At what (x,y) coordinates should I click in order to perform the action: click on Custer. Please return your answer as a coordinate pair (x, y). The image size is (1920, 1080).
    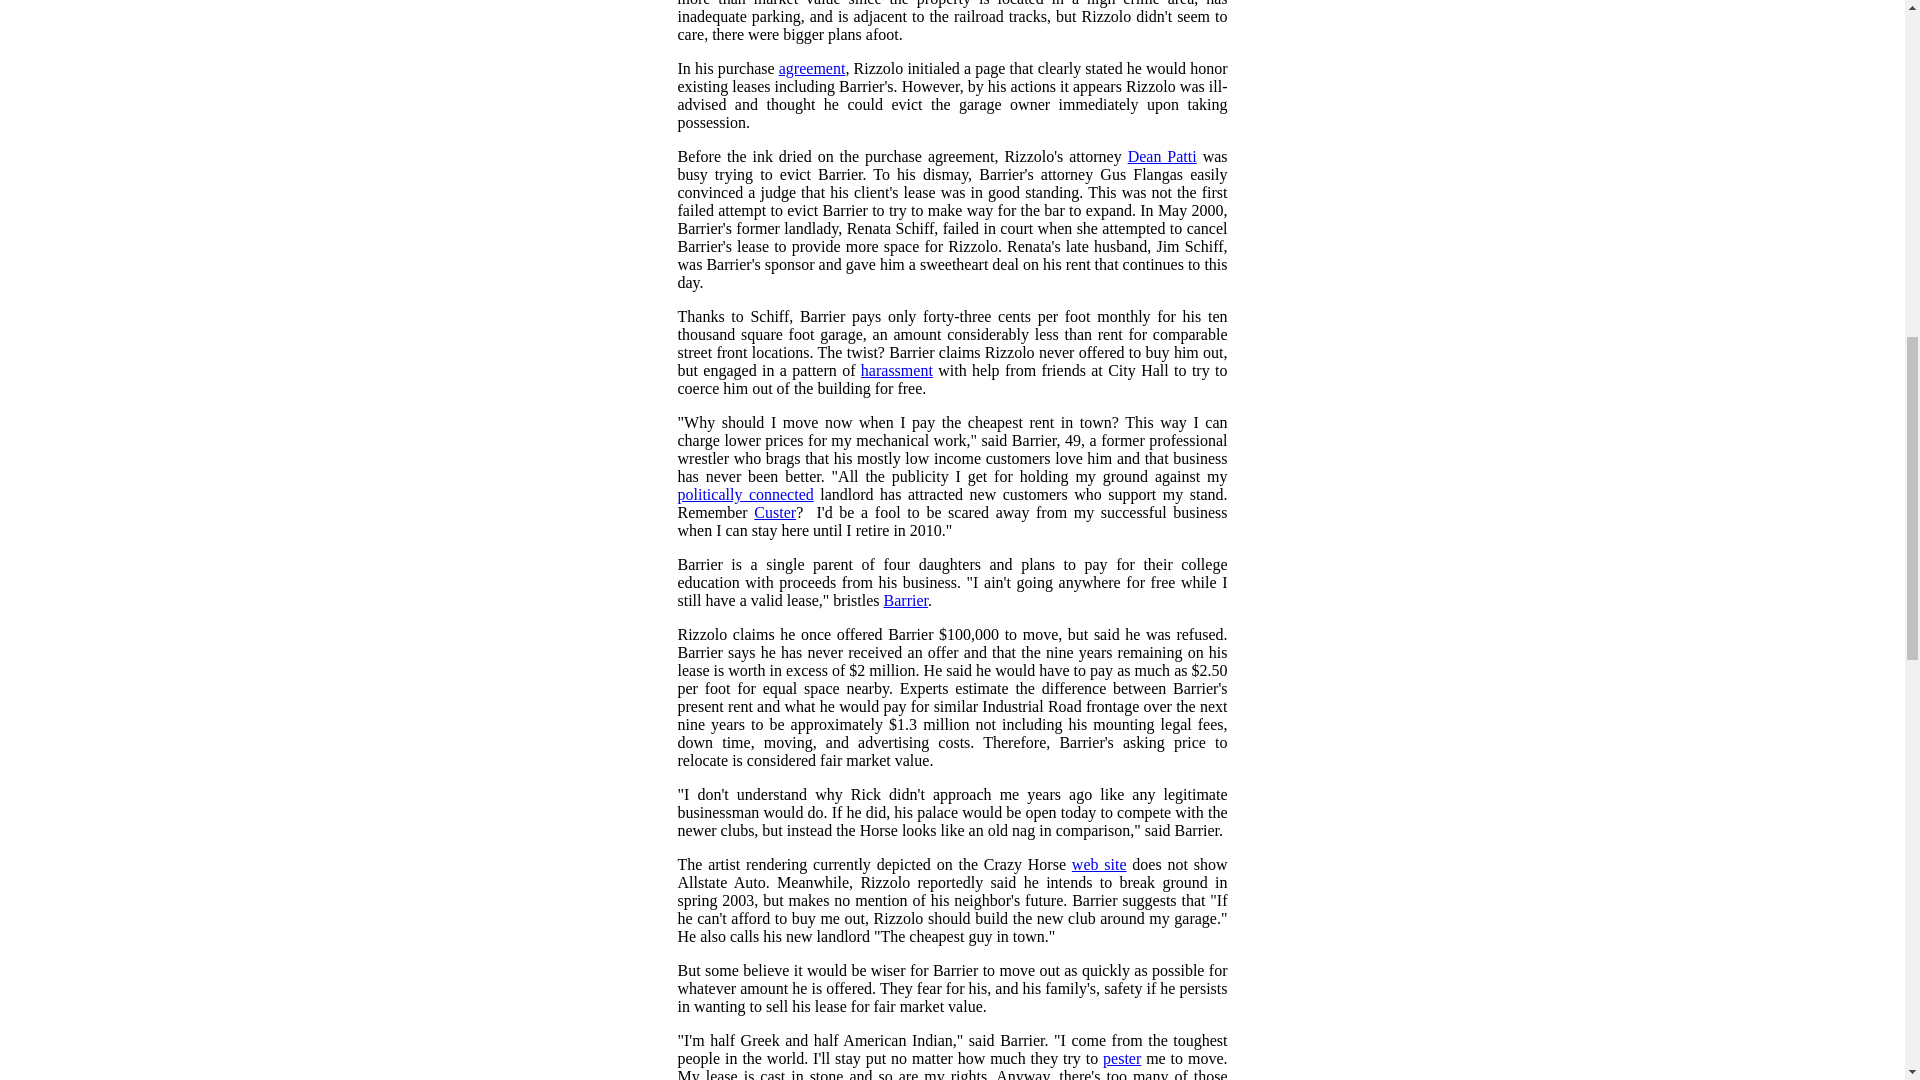
    Looking at the image, I should click on (775, 512).